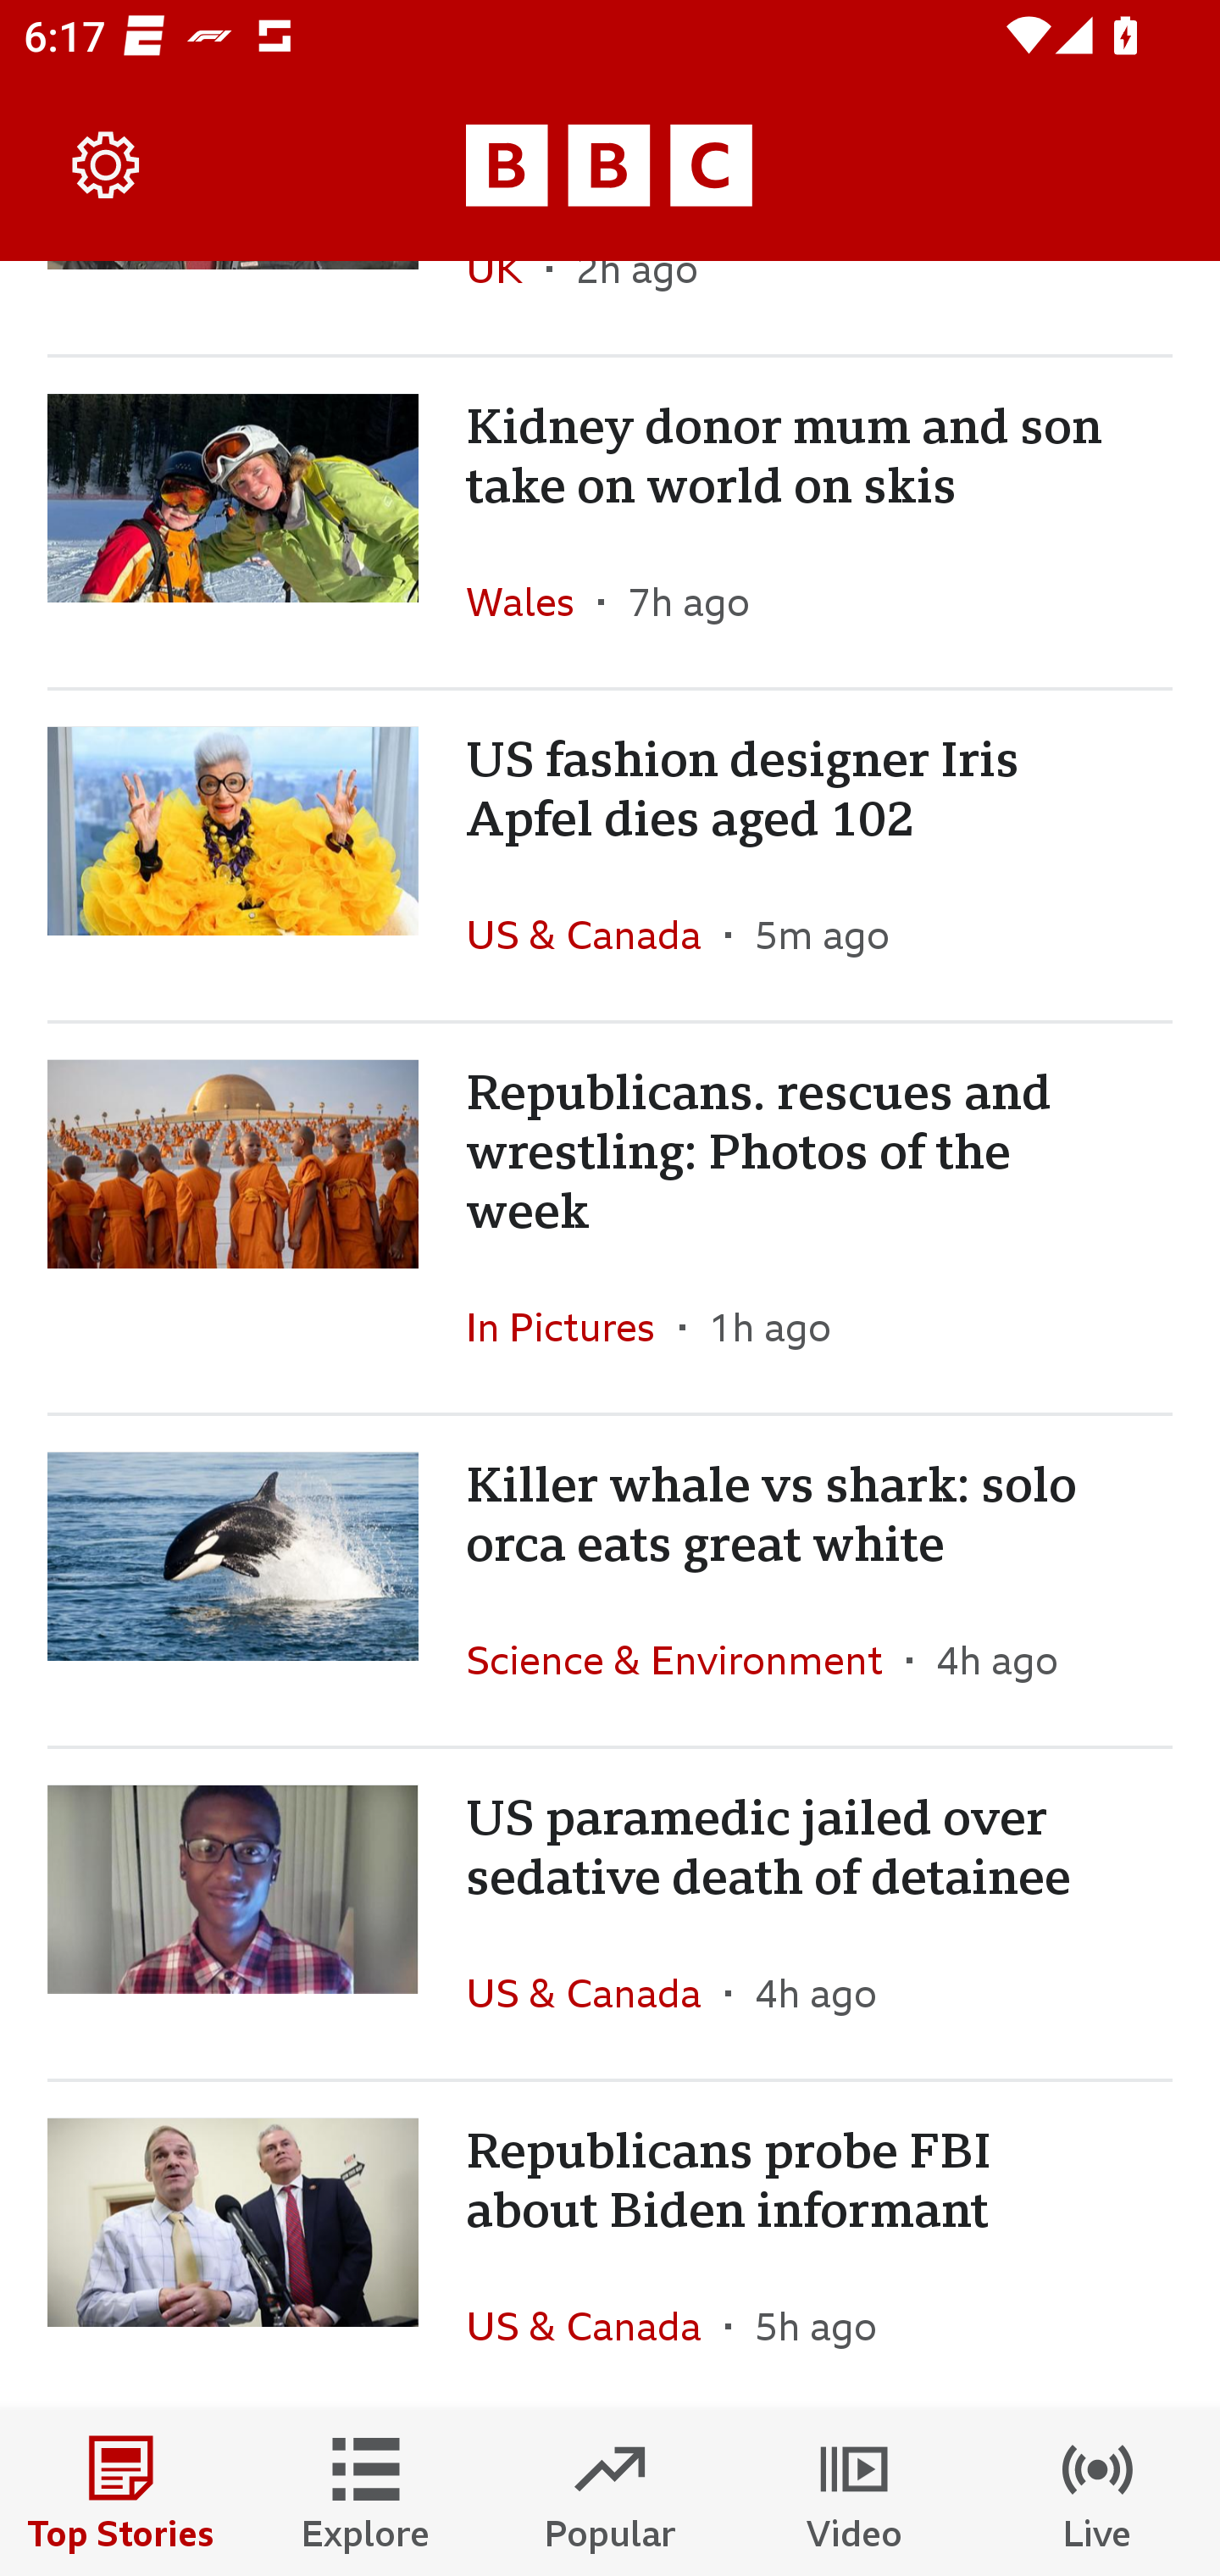 The width and height of the screenshot is (1220, 2576). Describe the element at coordinates (610, 2493) in the screenshot. I see `Popular` at that location.